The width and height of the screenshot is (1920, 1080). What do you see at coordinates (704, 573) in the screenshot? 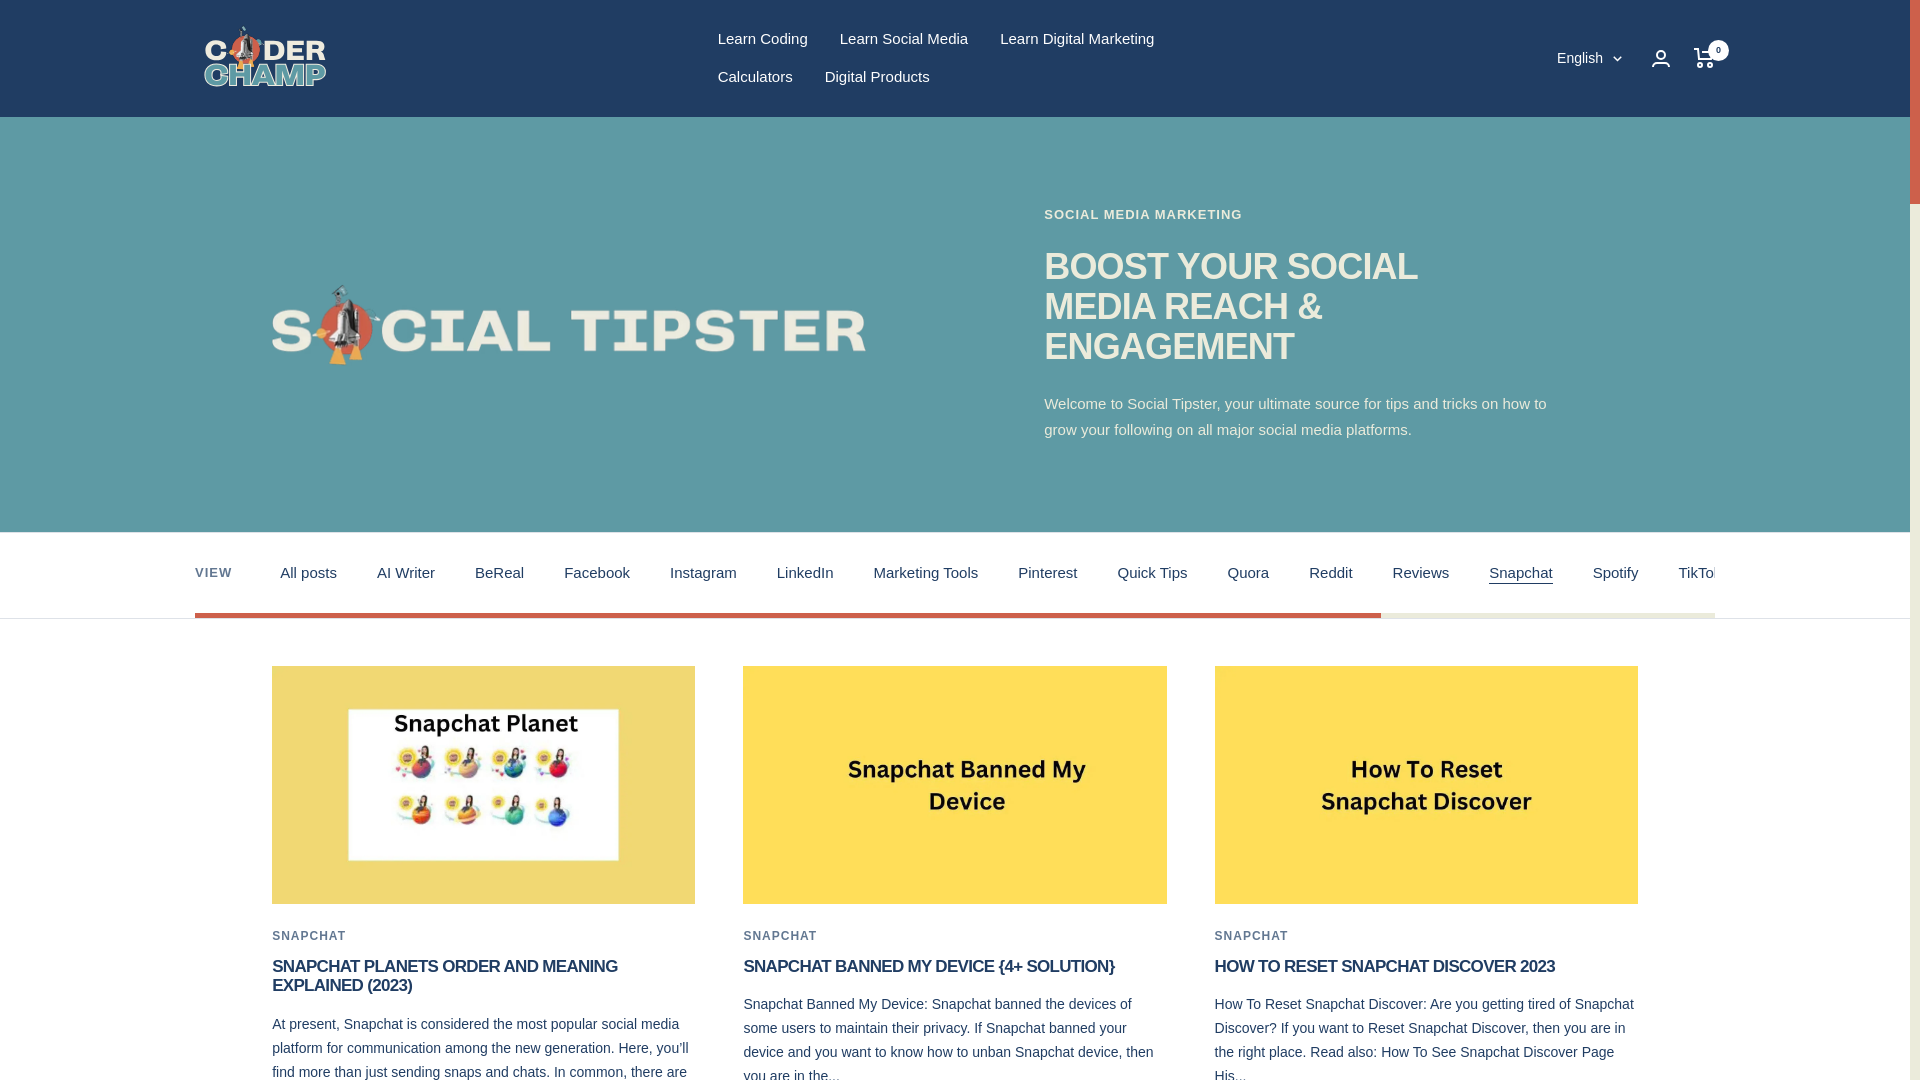
I see `Instagram` at bounding box center [704, 573].